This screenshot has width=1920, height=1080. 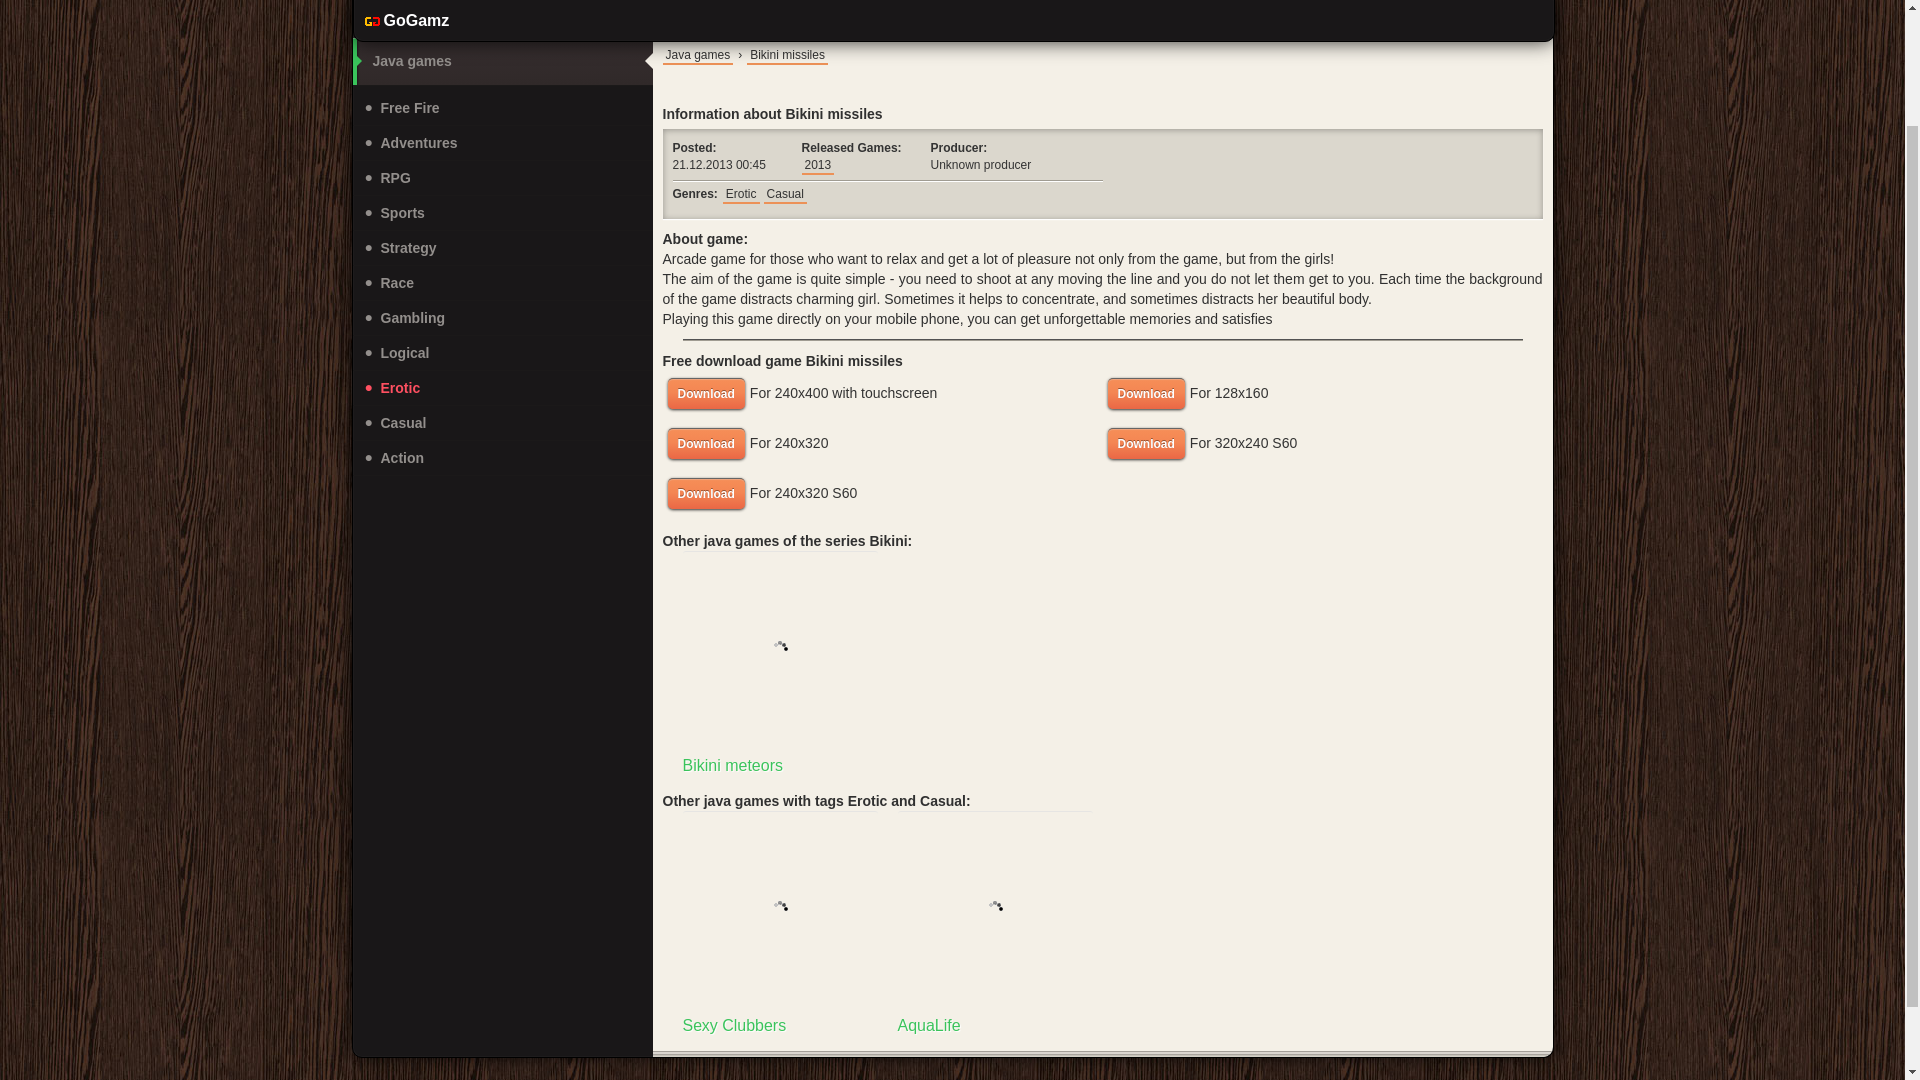 What do you see at coordinates (785, 193) in the screenshot?
I see `Casual` at bounding box center [785, 193].